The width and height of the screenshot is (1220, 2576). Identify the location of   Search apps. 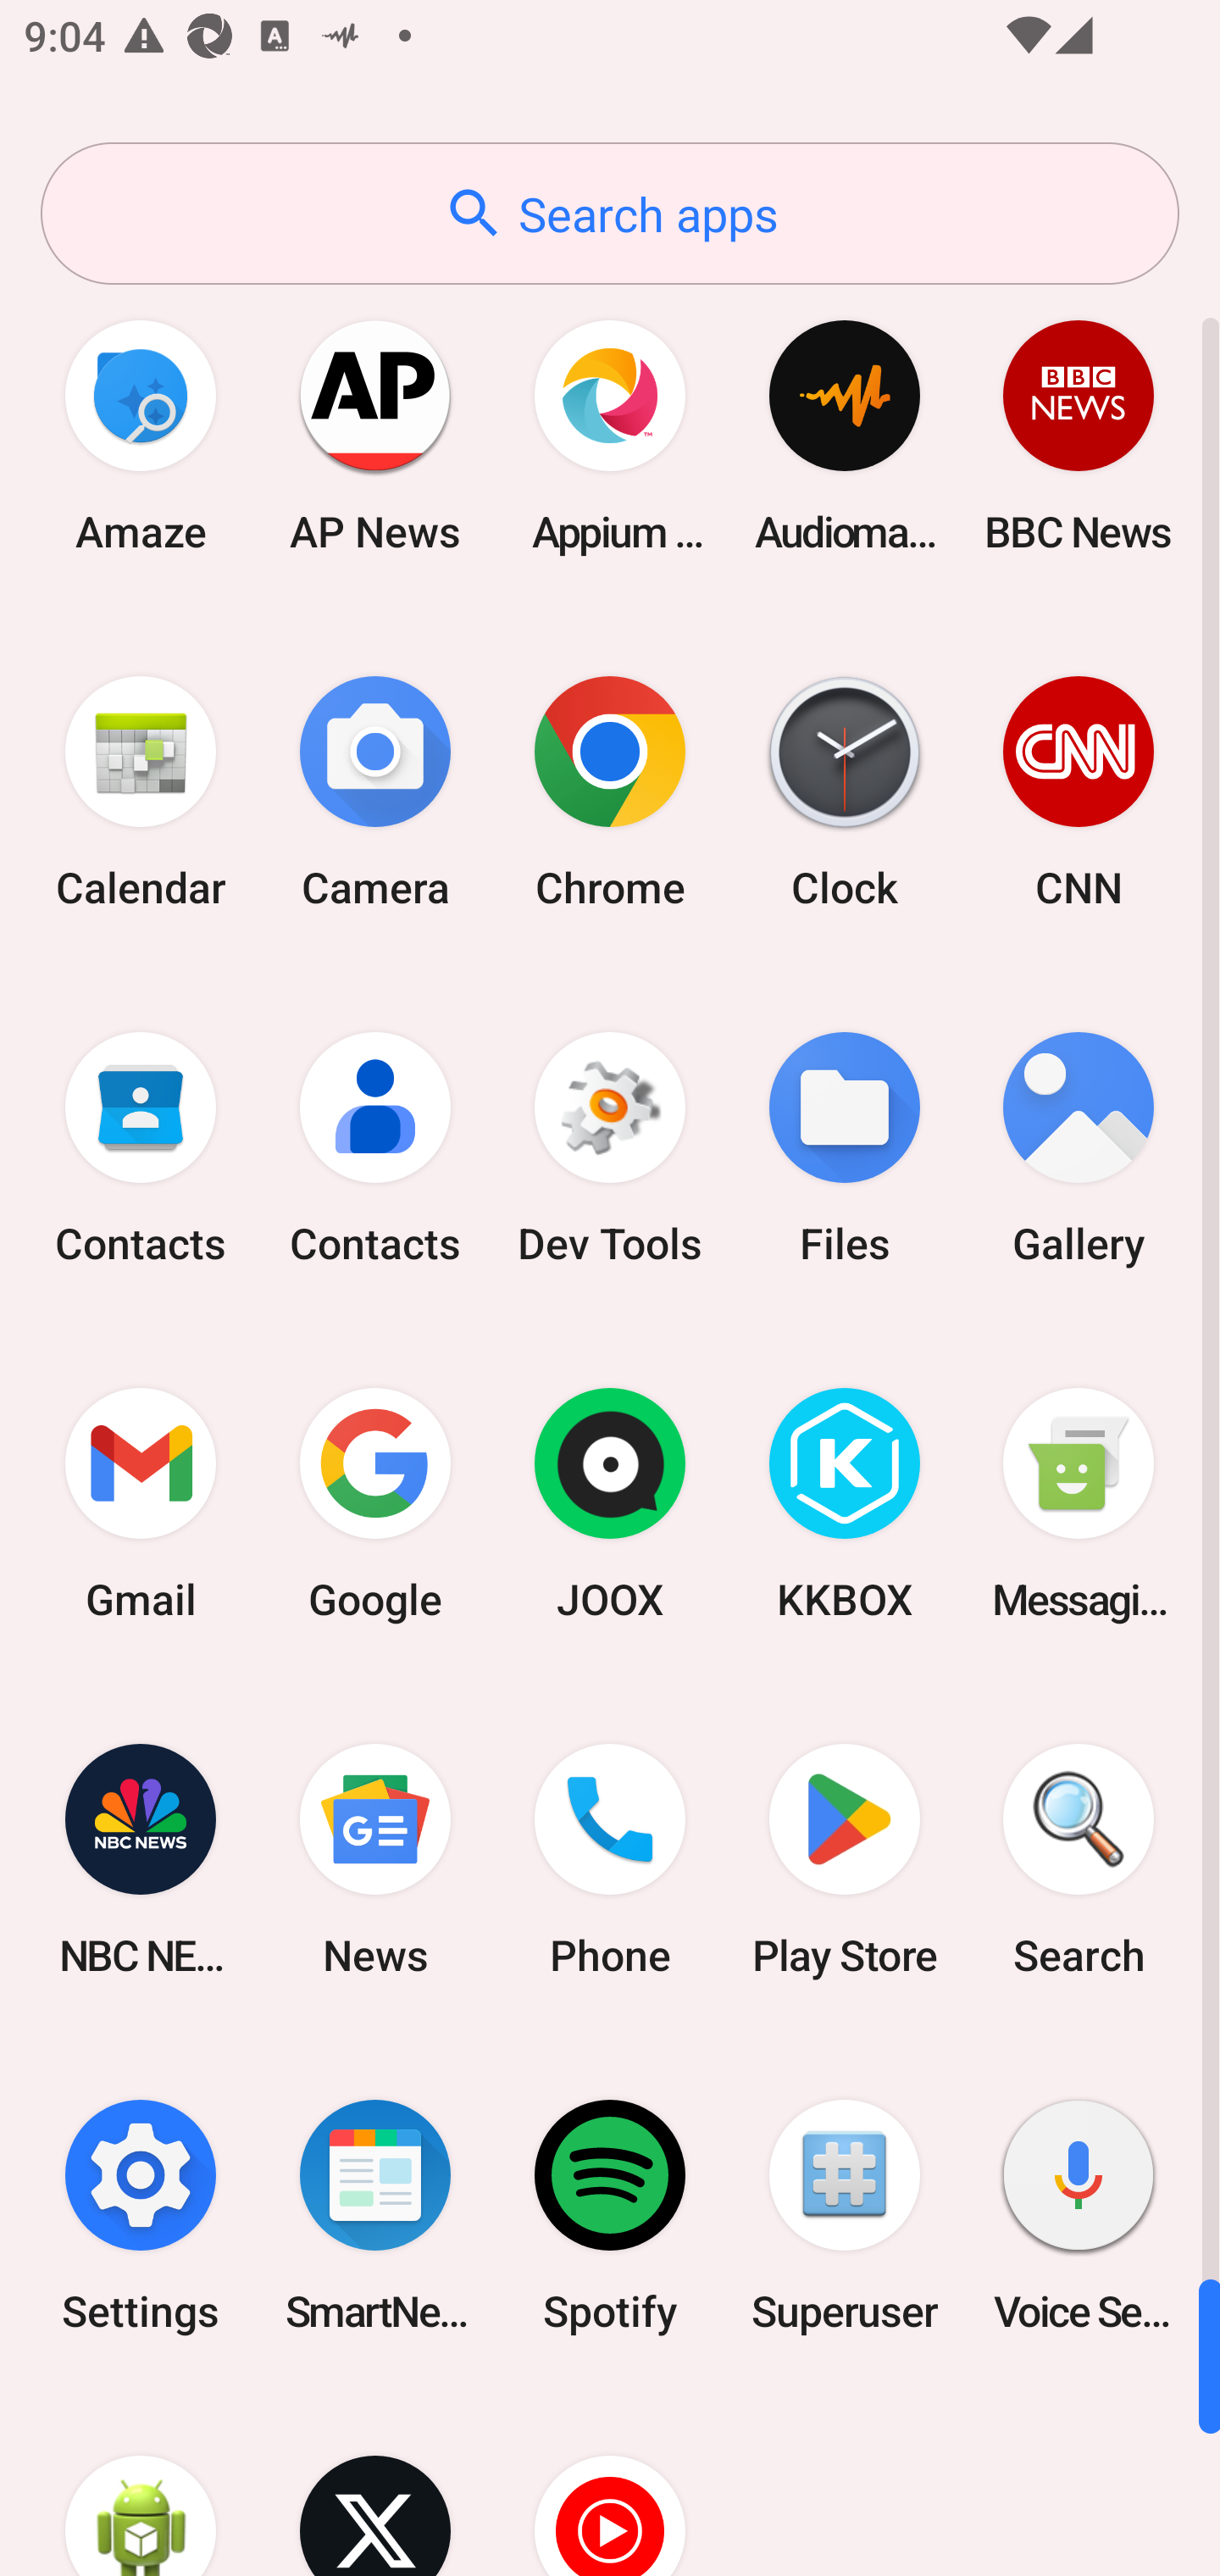
(610, 214).